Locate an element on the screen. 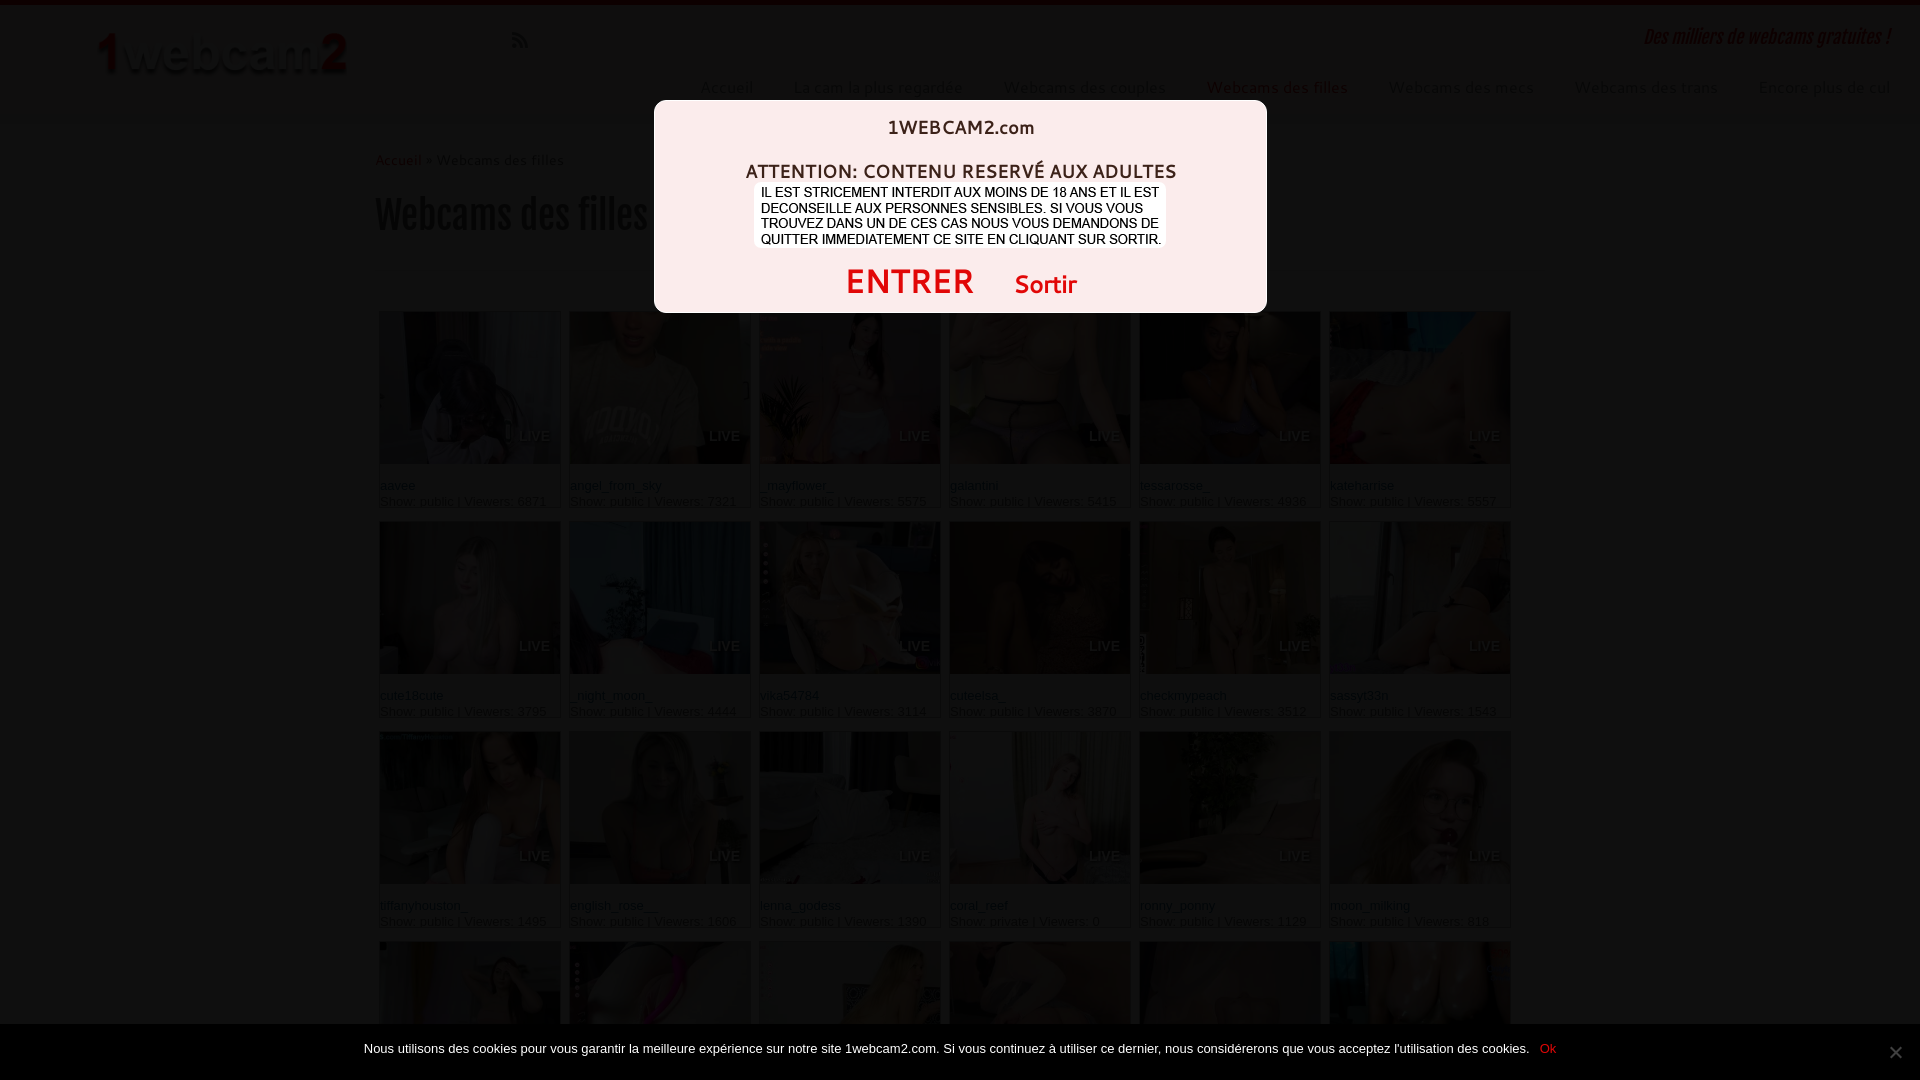 Image resolution: width=1920 pixels, height=1080 pixels. LIVE is located at coordinates (1484, 646).